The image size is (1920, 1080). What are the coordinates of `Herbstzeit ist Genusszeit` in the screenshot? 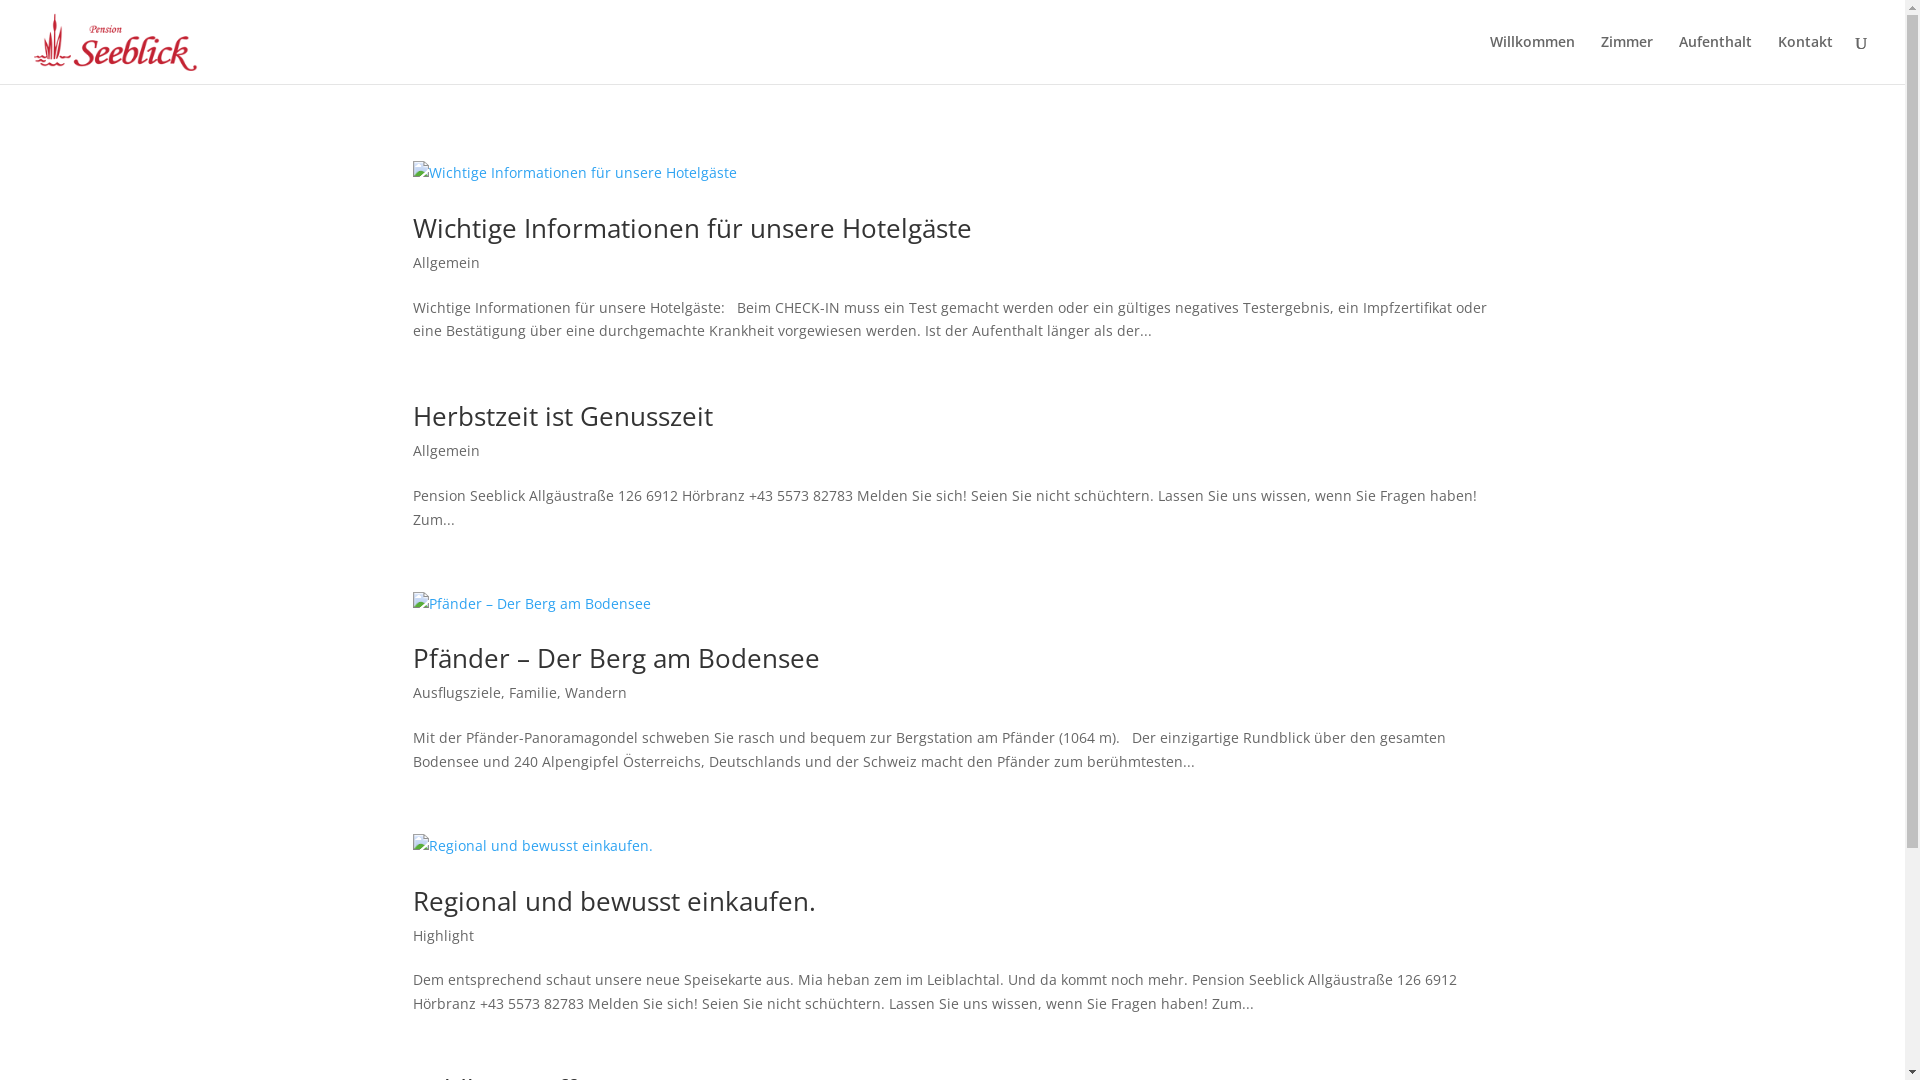 It's located at (562, 416).